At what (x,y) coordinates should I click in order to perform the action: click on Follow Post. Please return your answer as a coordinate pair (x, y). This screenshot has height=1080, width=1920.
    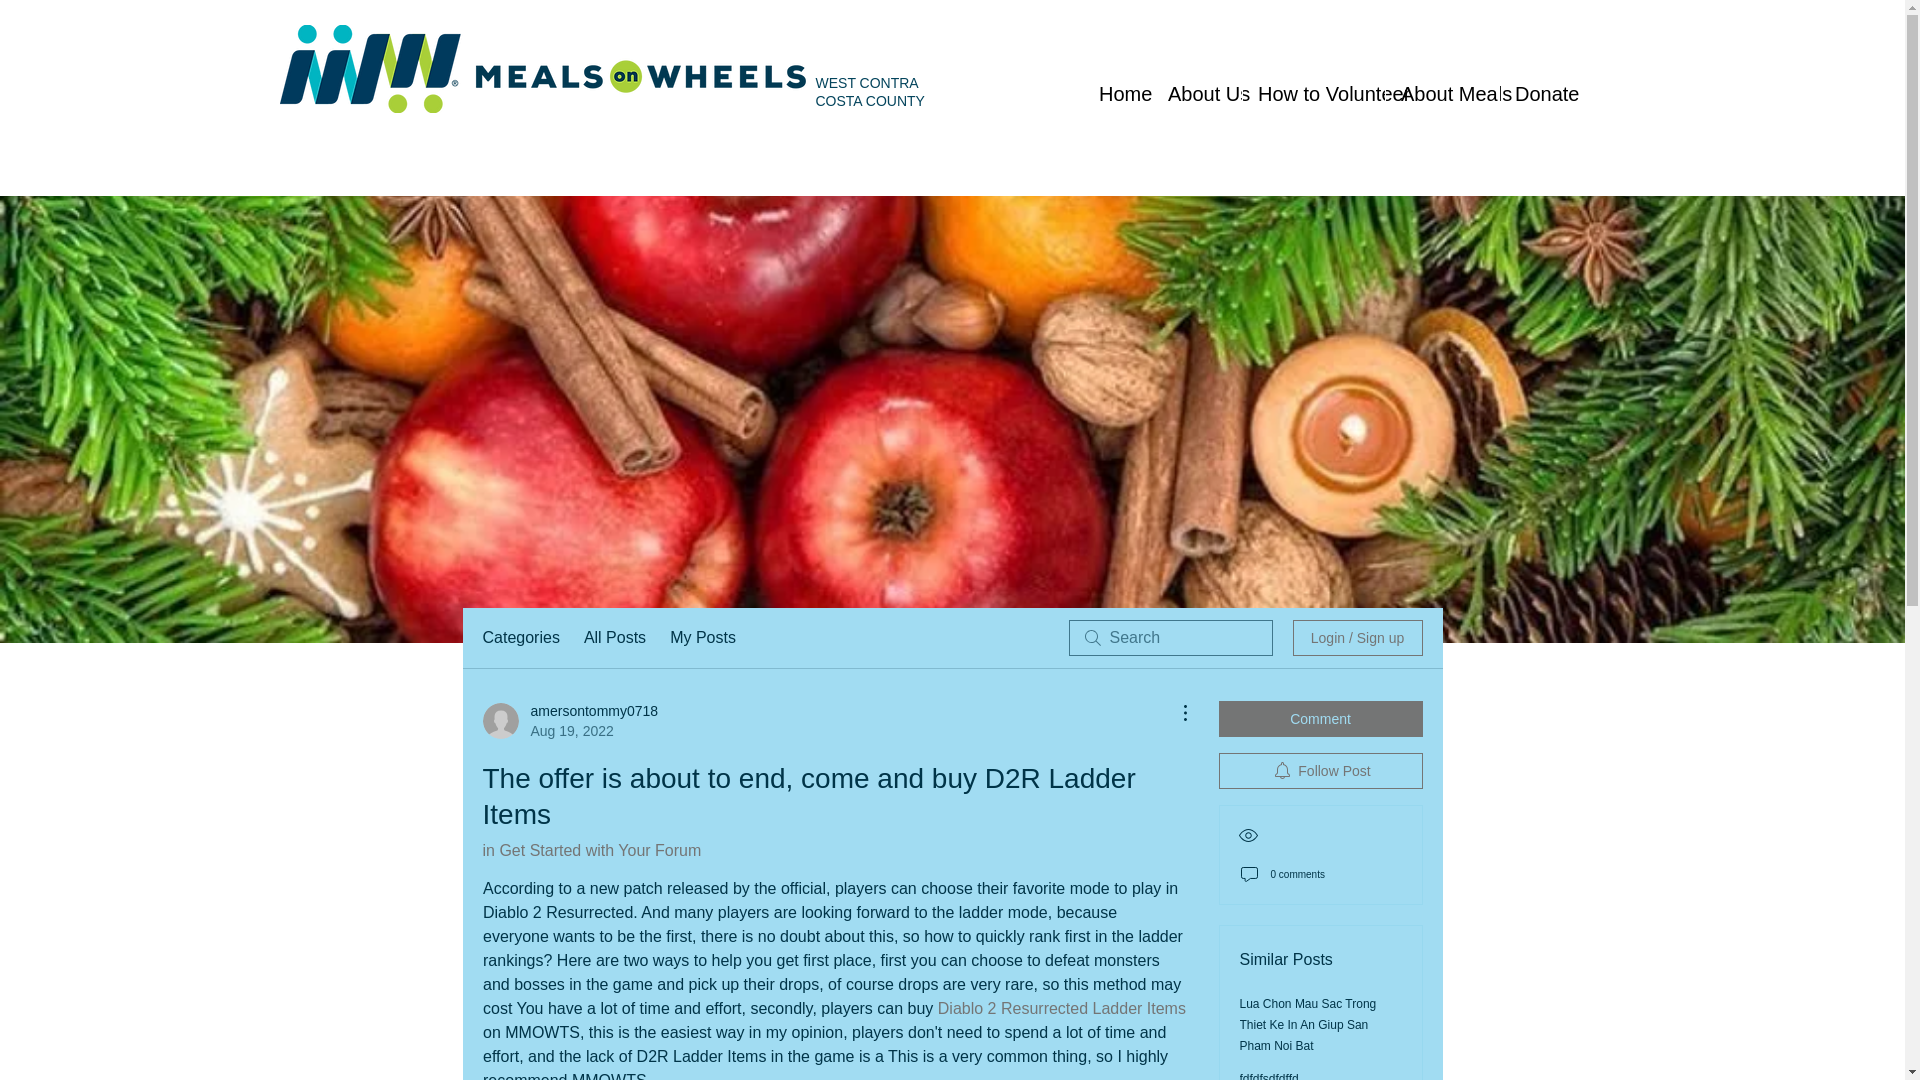
    Looking at the image, I should click on (1320, 770).